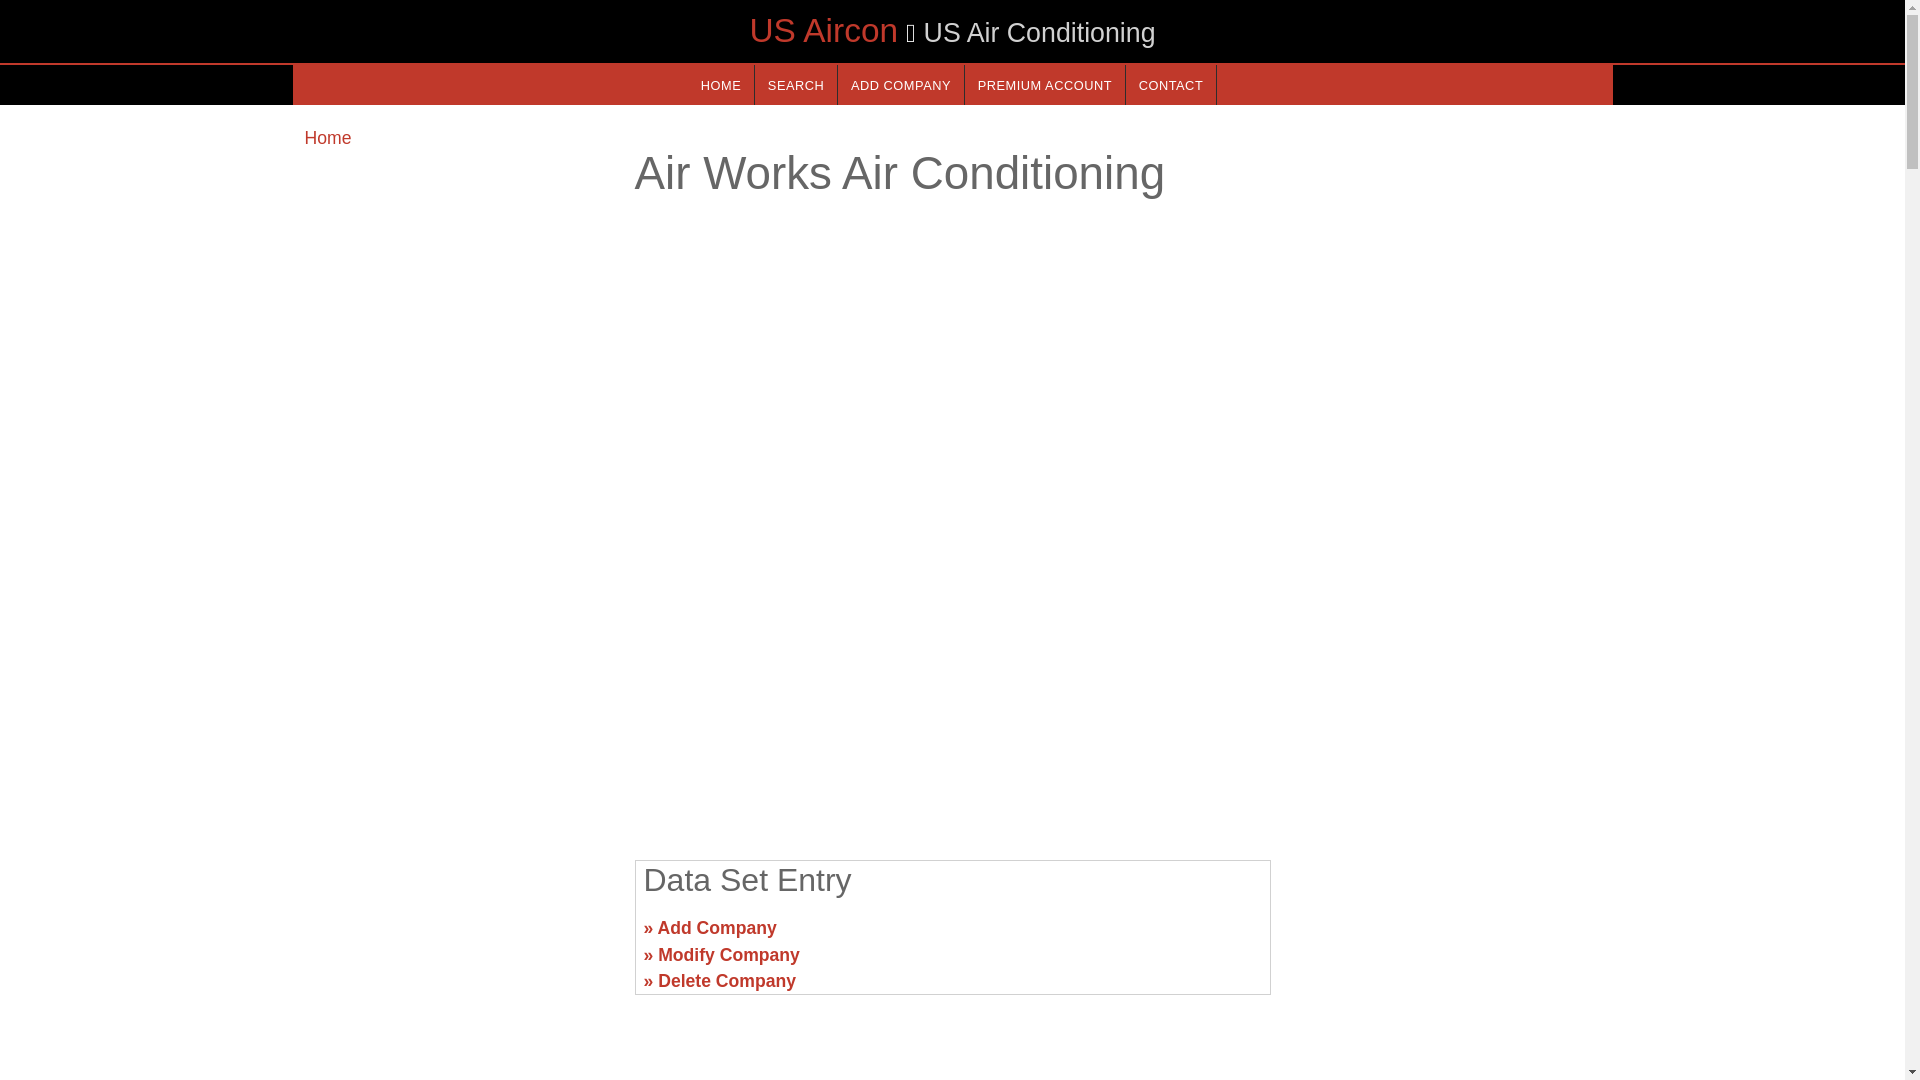 The height and width of the screenshot is (1080, 1920). Describe the element at coordinates (796, 84) in the screenshot. I see `SEARCH` at that location.